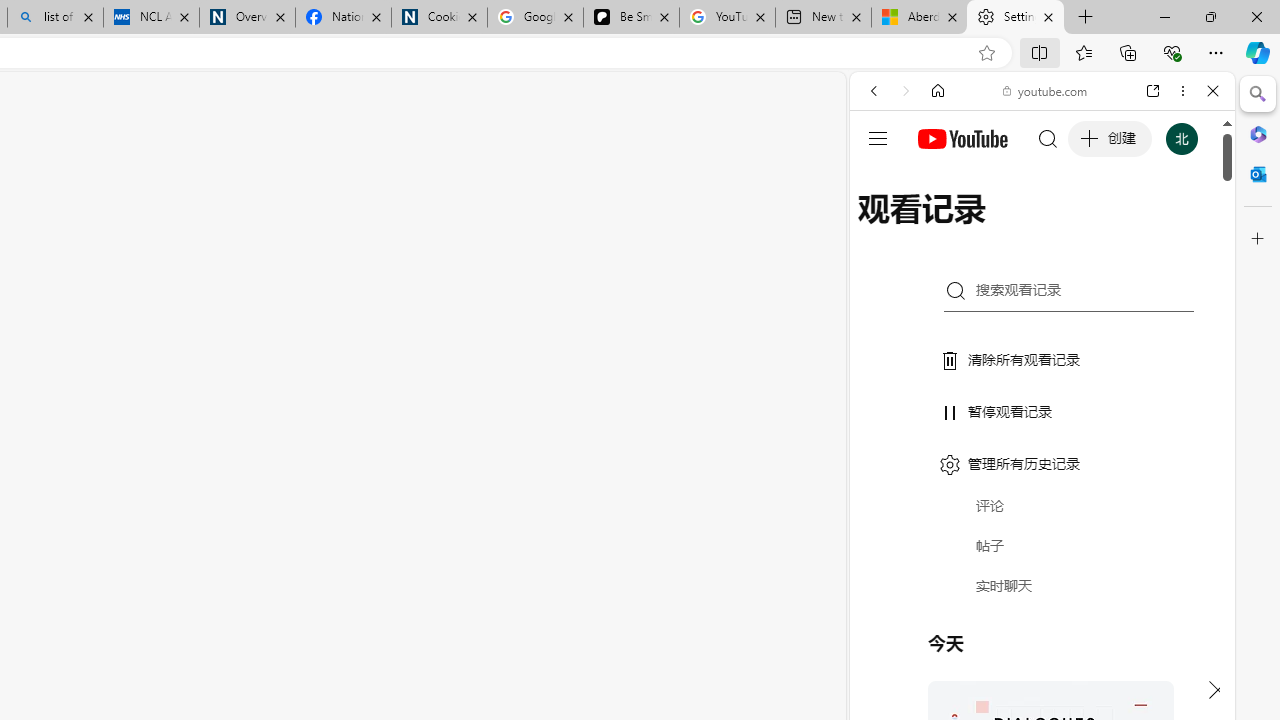  I want to click on This site scope, so click(936, 180).